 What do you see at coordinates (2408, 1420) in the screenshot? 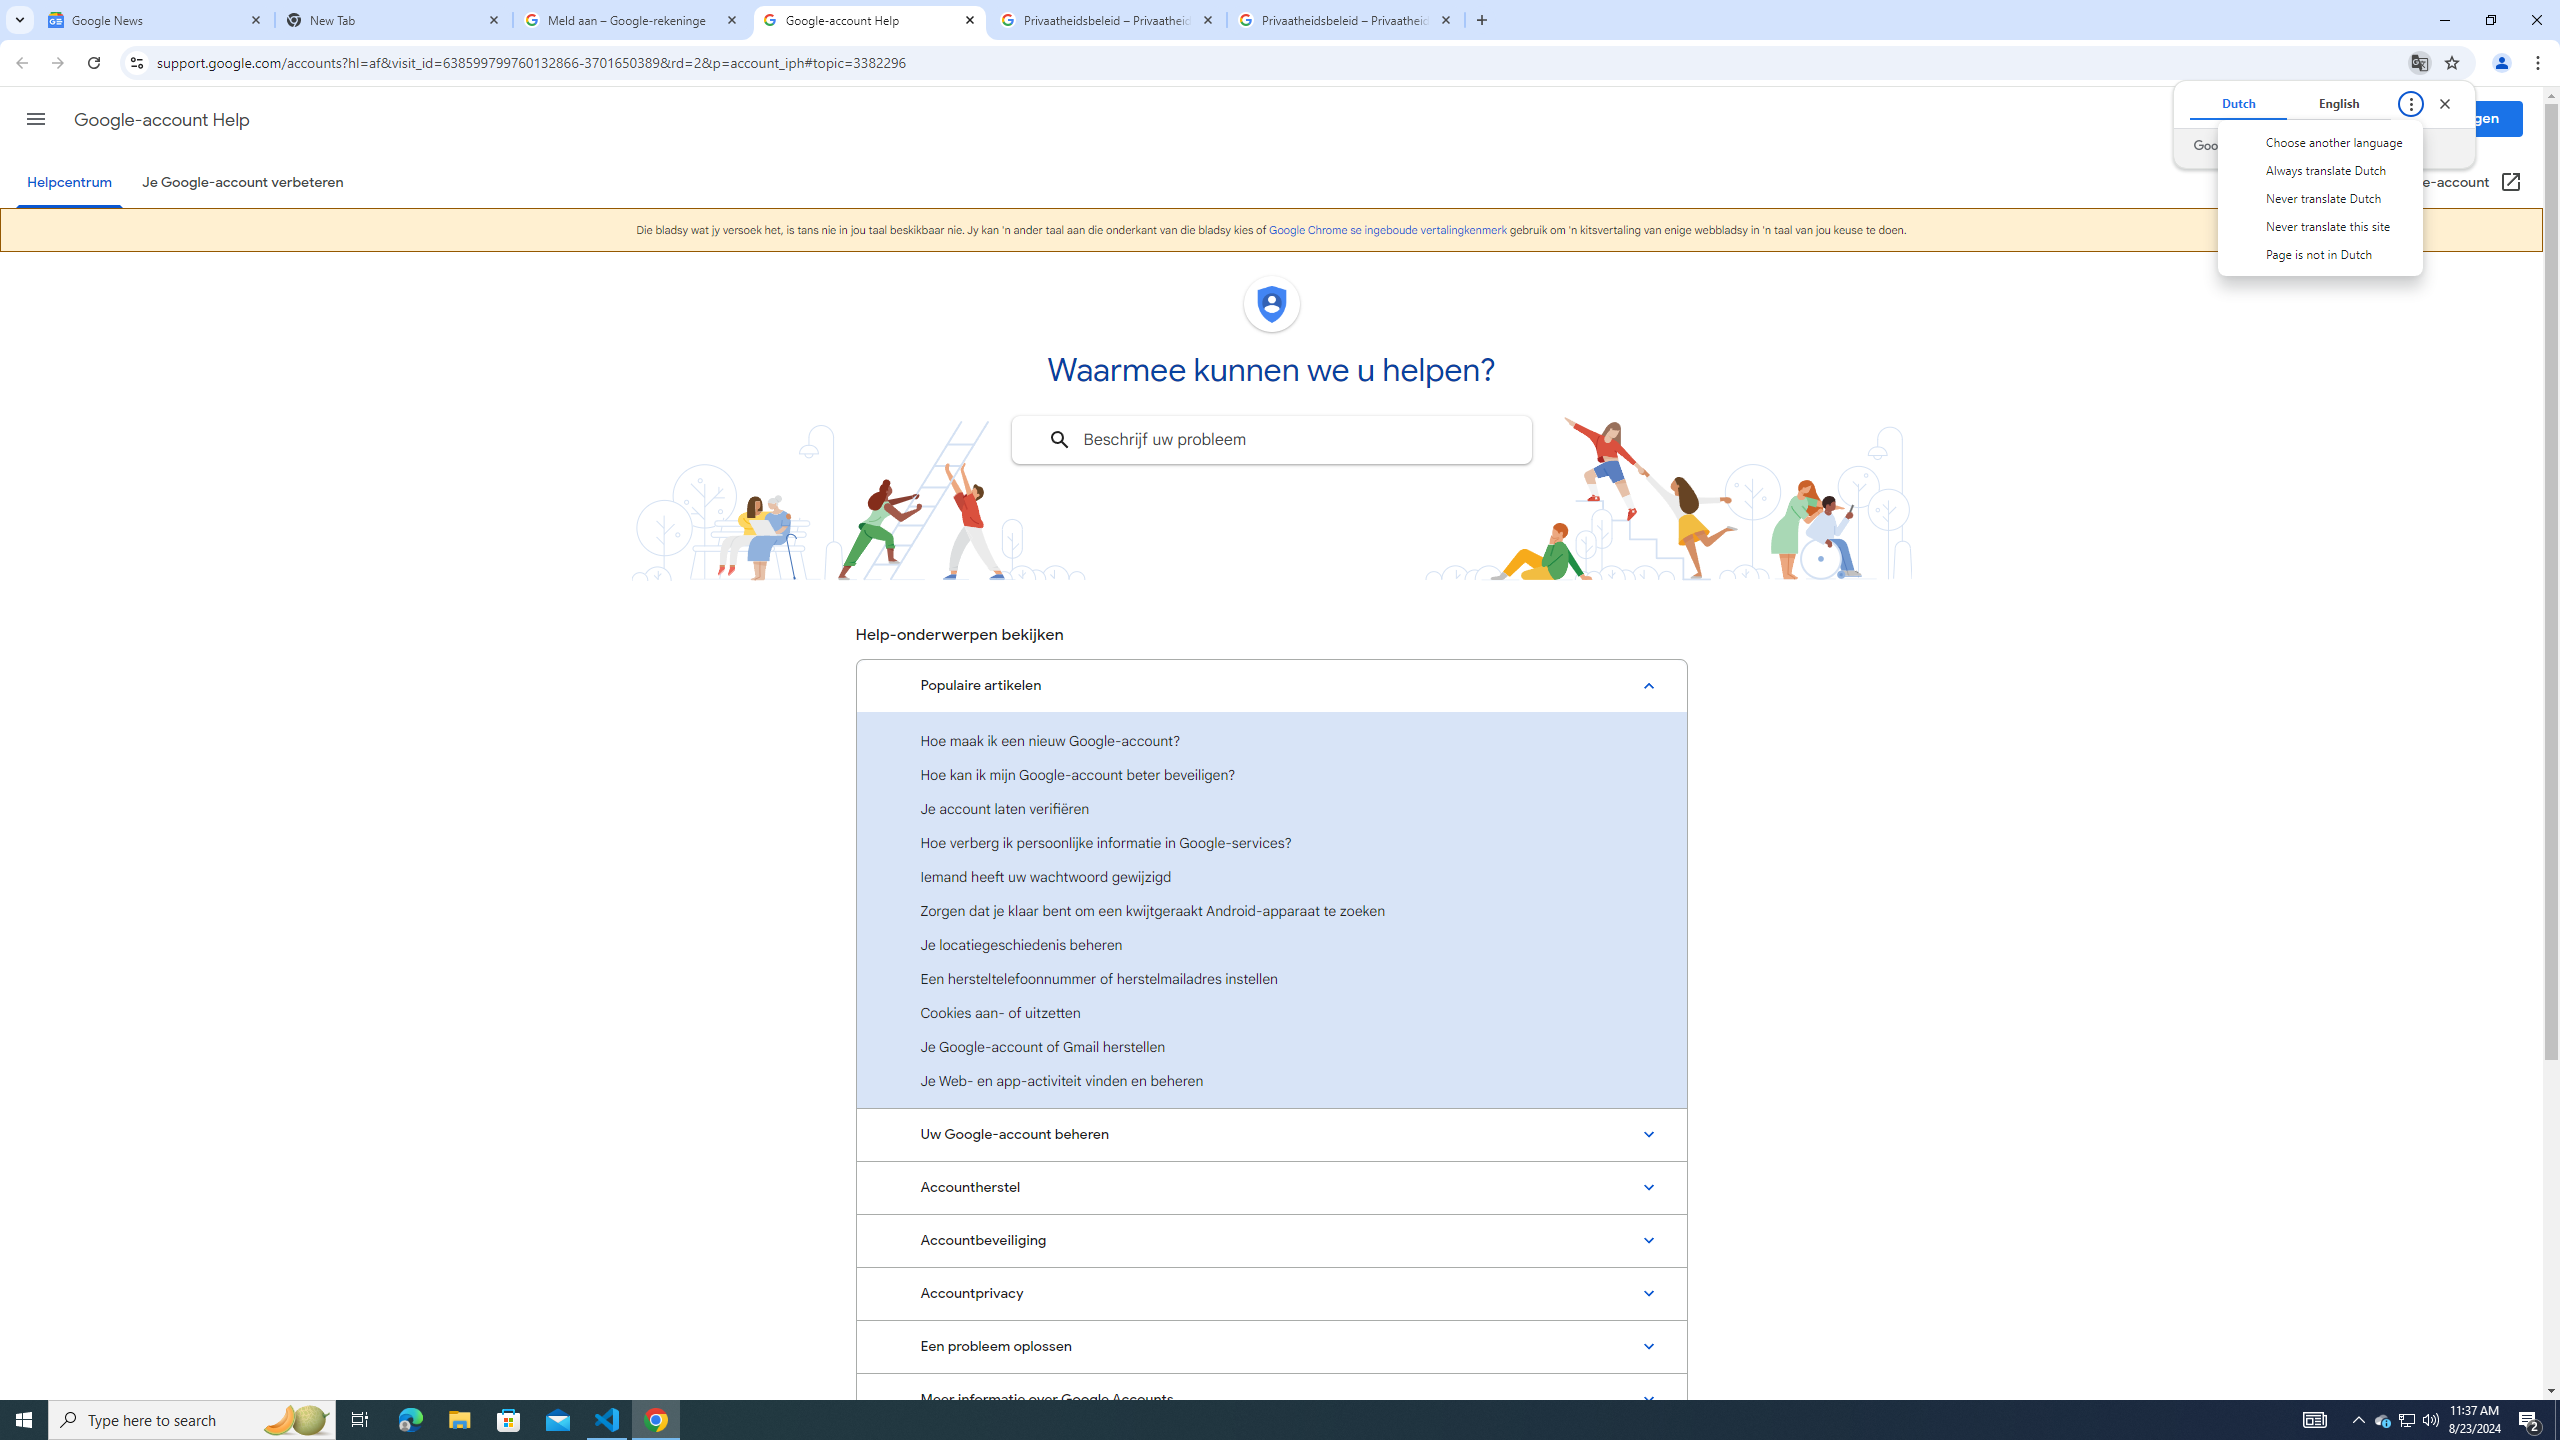
I see `Zoeken` at bounding box center [2408, 1420].